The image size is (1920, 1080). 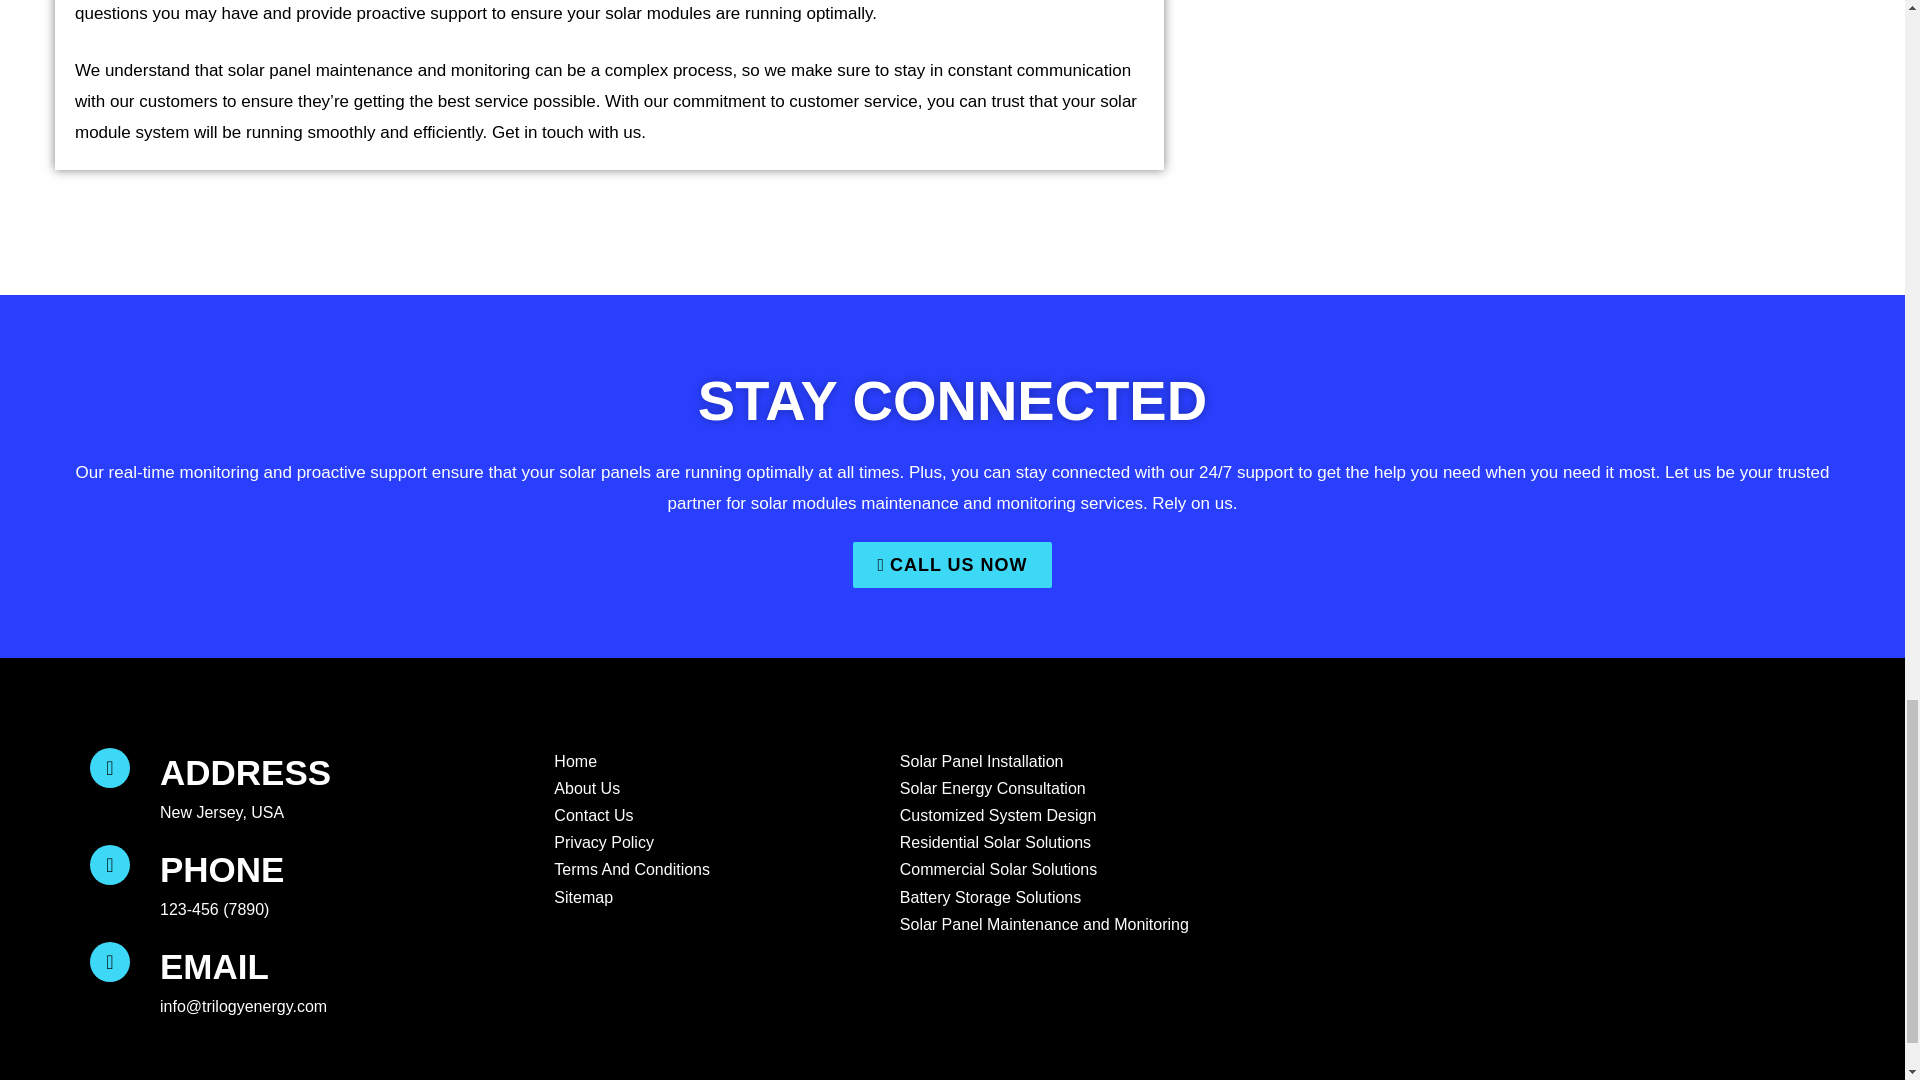 What do you see at coordinates (991, 788) in the screenshot?
I see `Solar Energy Consultation` at bounding box center [991, 788].